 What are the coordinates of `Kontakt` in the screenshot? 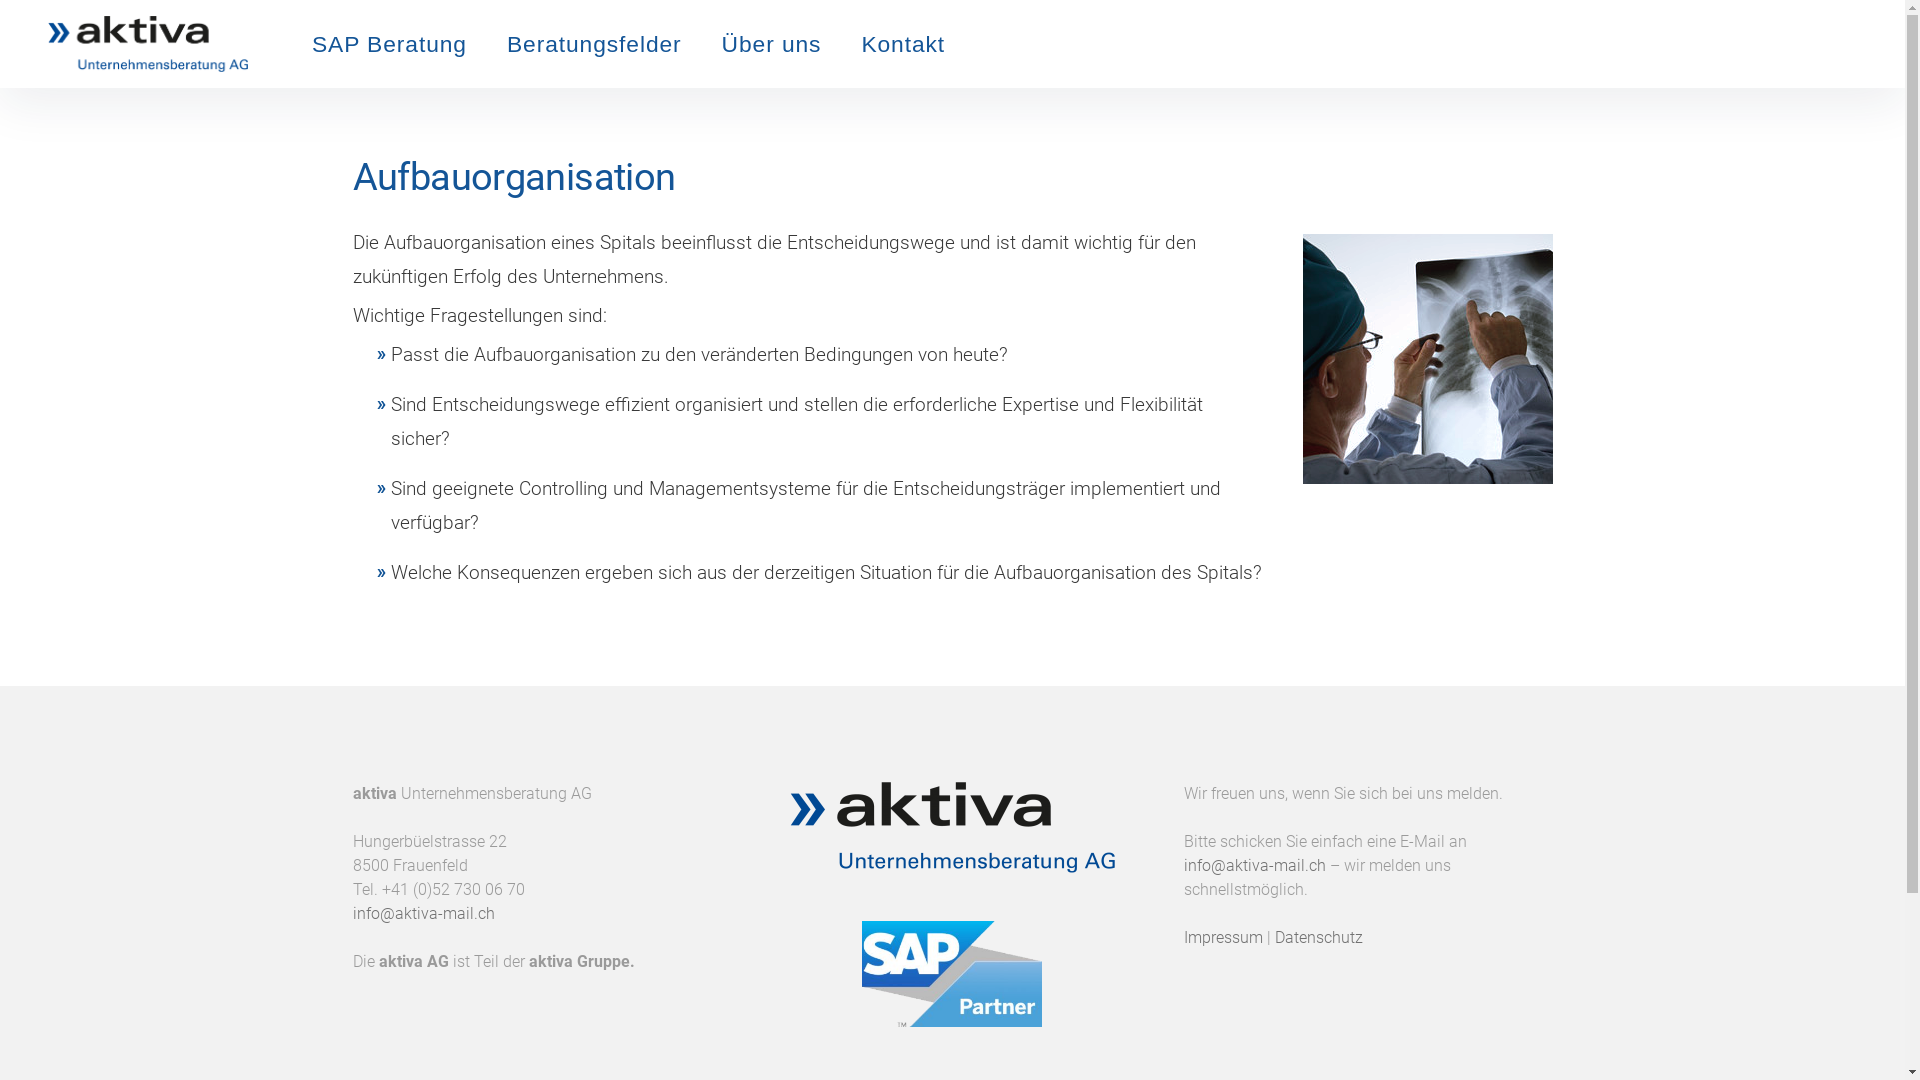 It's located at (903, 44).